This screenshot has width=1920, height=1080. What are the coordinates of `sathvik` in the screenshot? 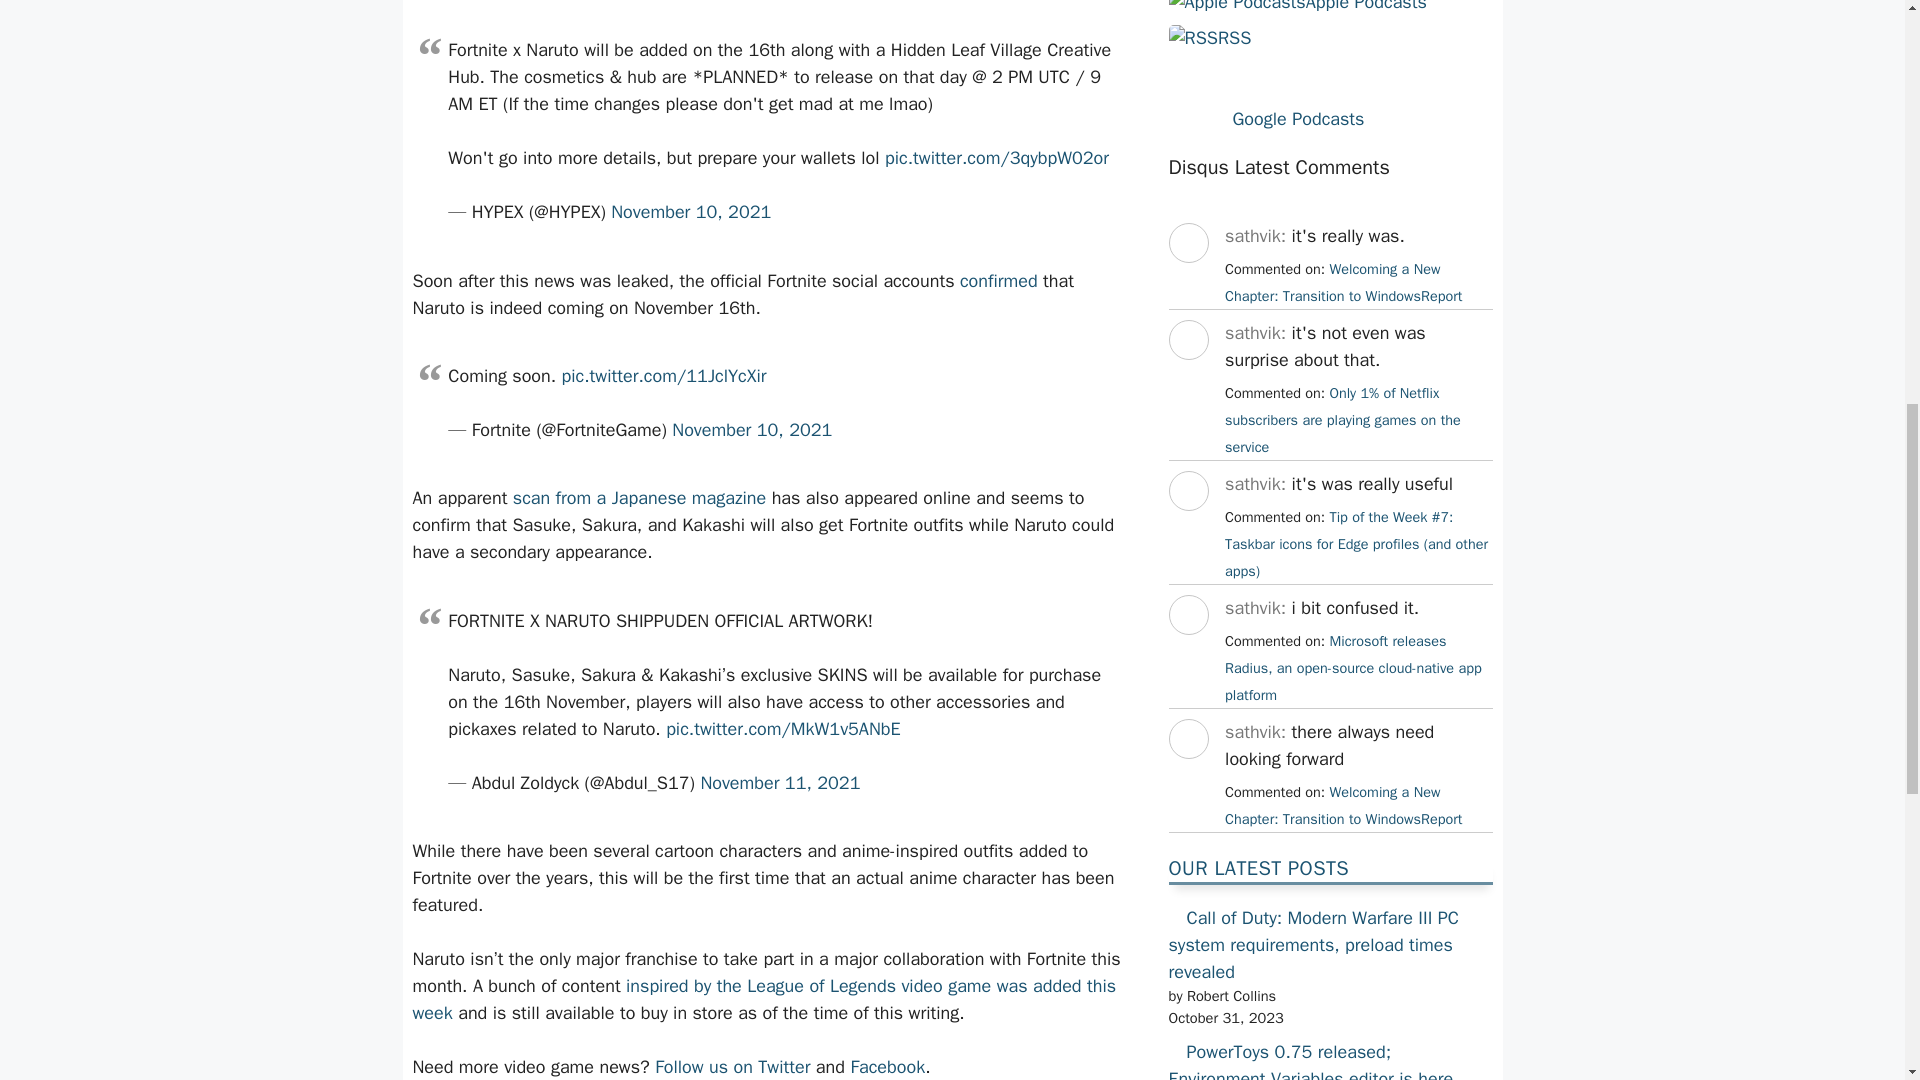 It's located at (1187, 776).